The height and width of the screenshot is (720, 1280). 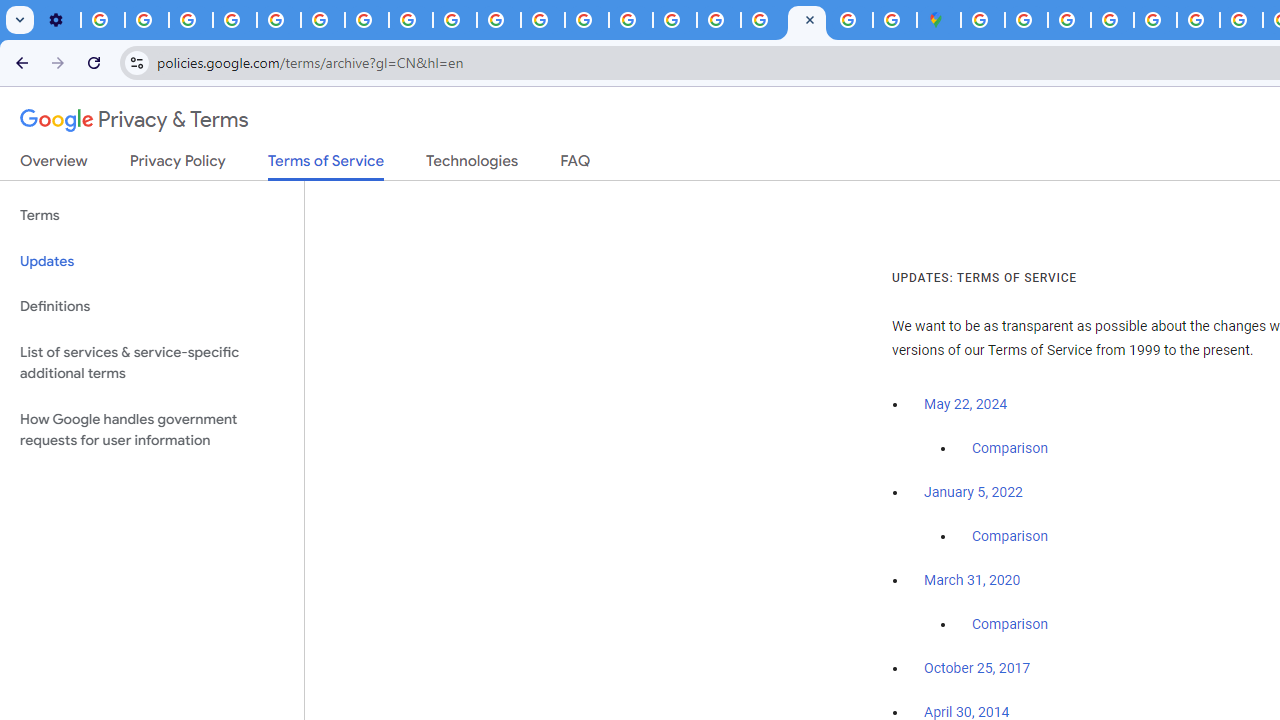 I want to click on Privacy Checkup, so click(x=454, y=20).